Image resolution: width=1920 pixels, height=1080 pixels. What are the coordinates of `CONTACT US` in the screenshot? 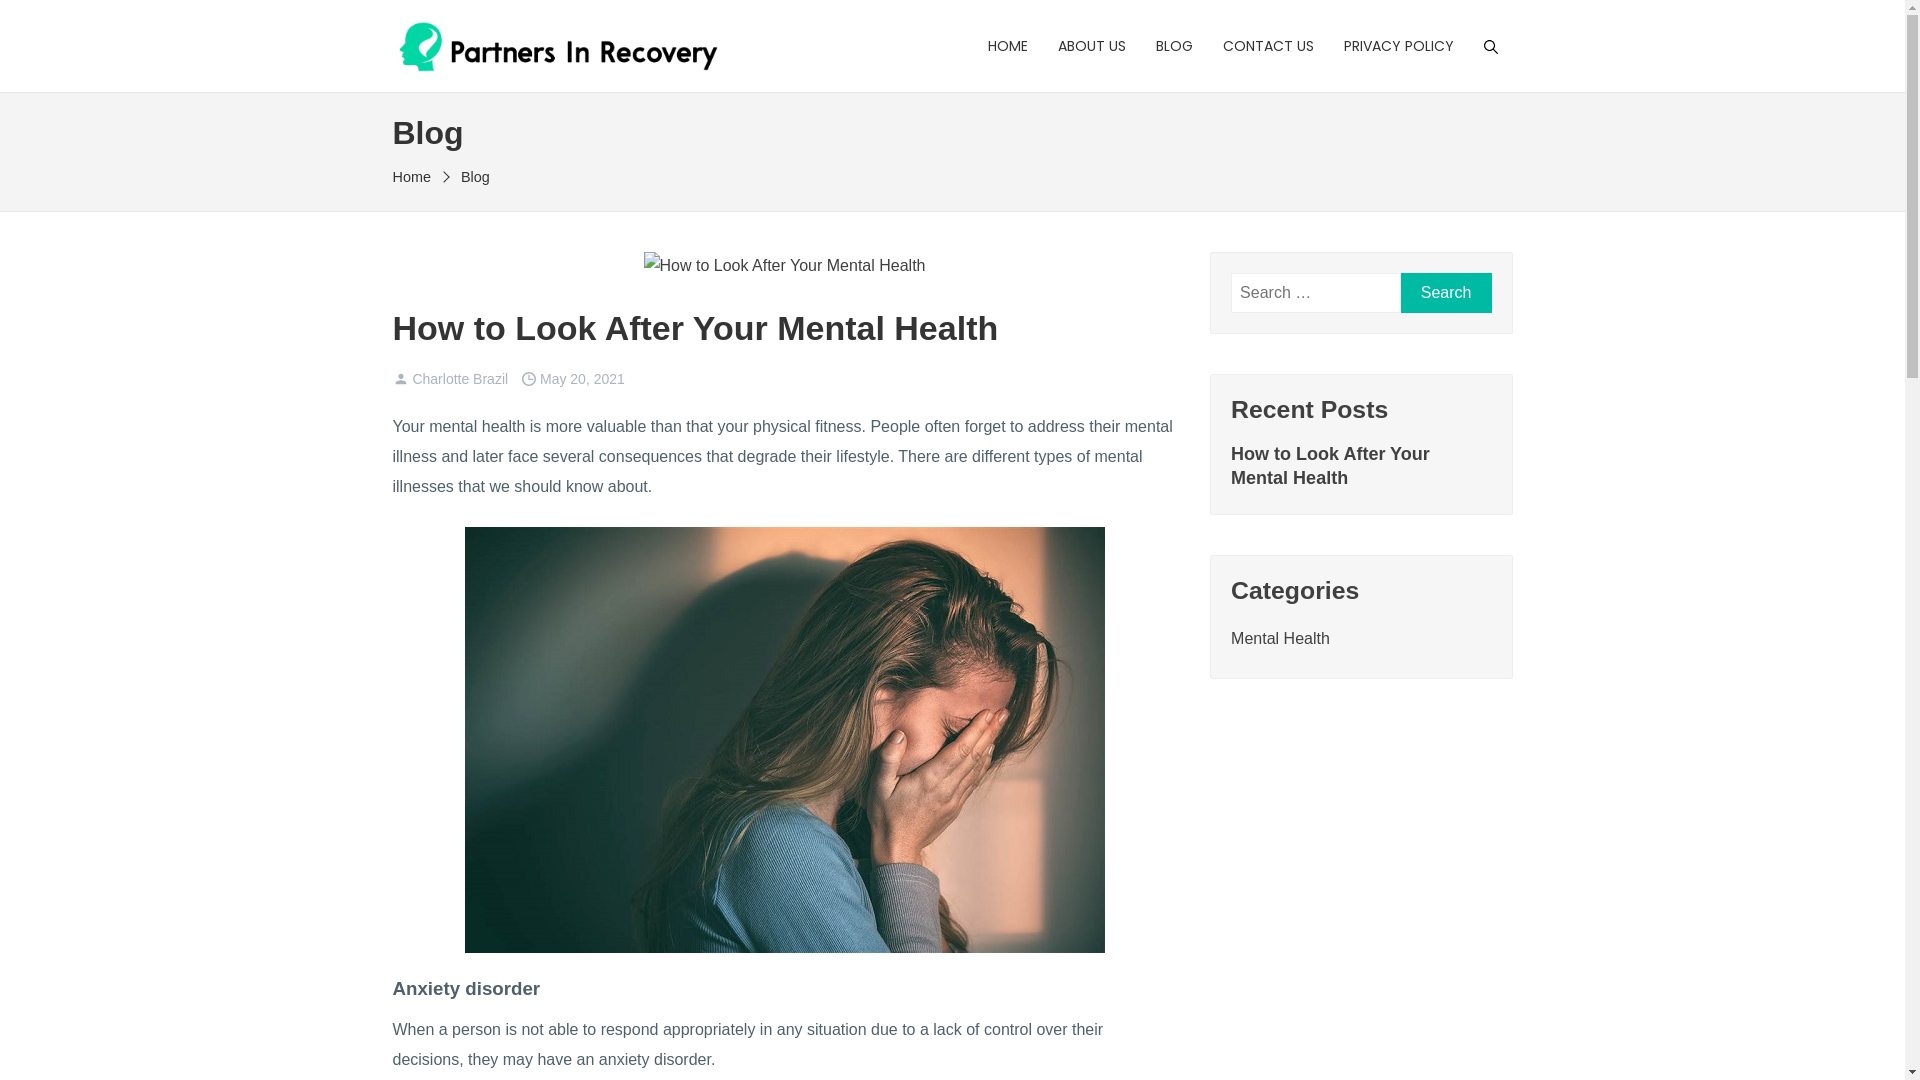 It's located at (1268, 46).